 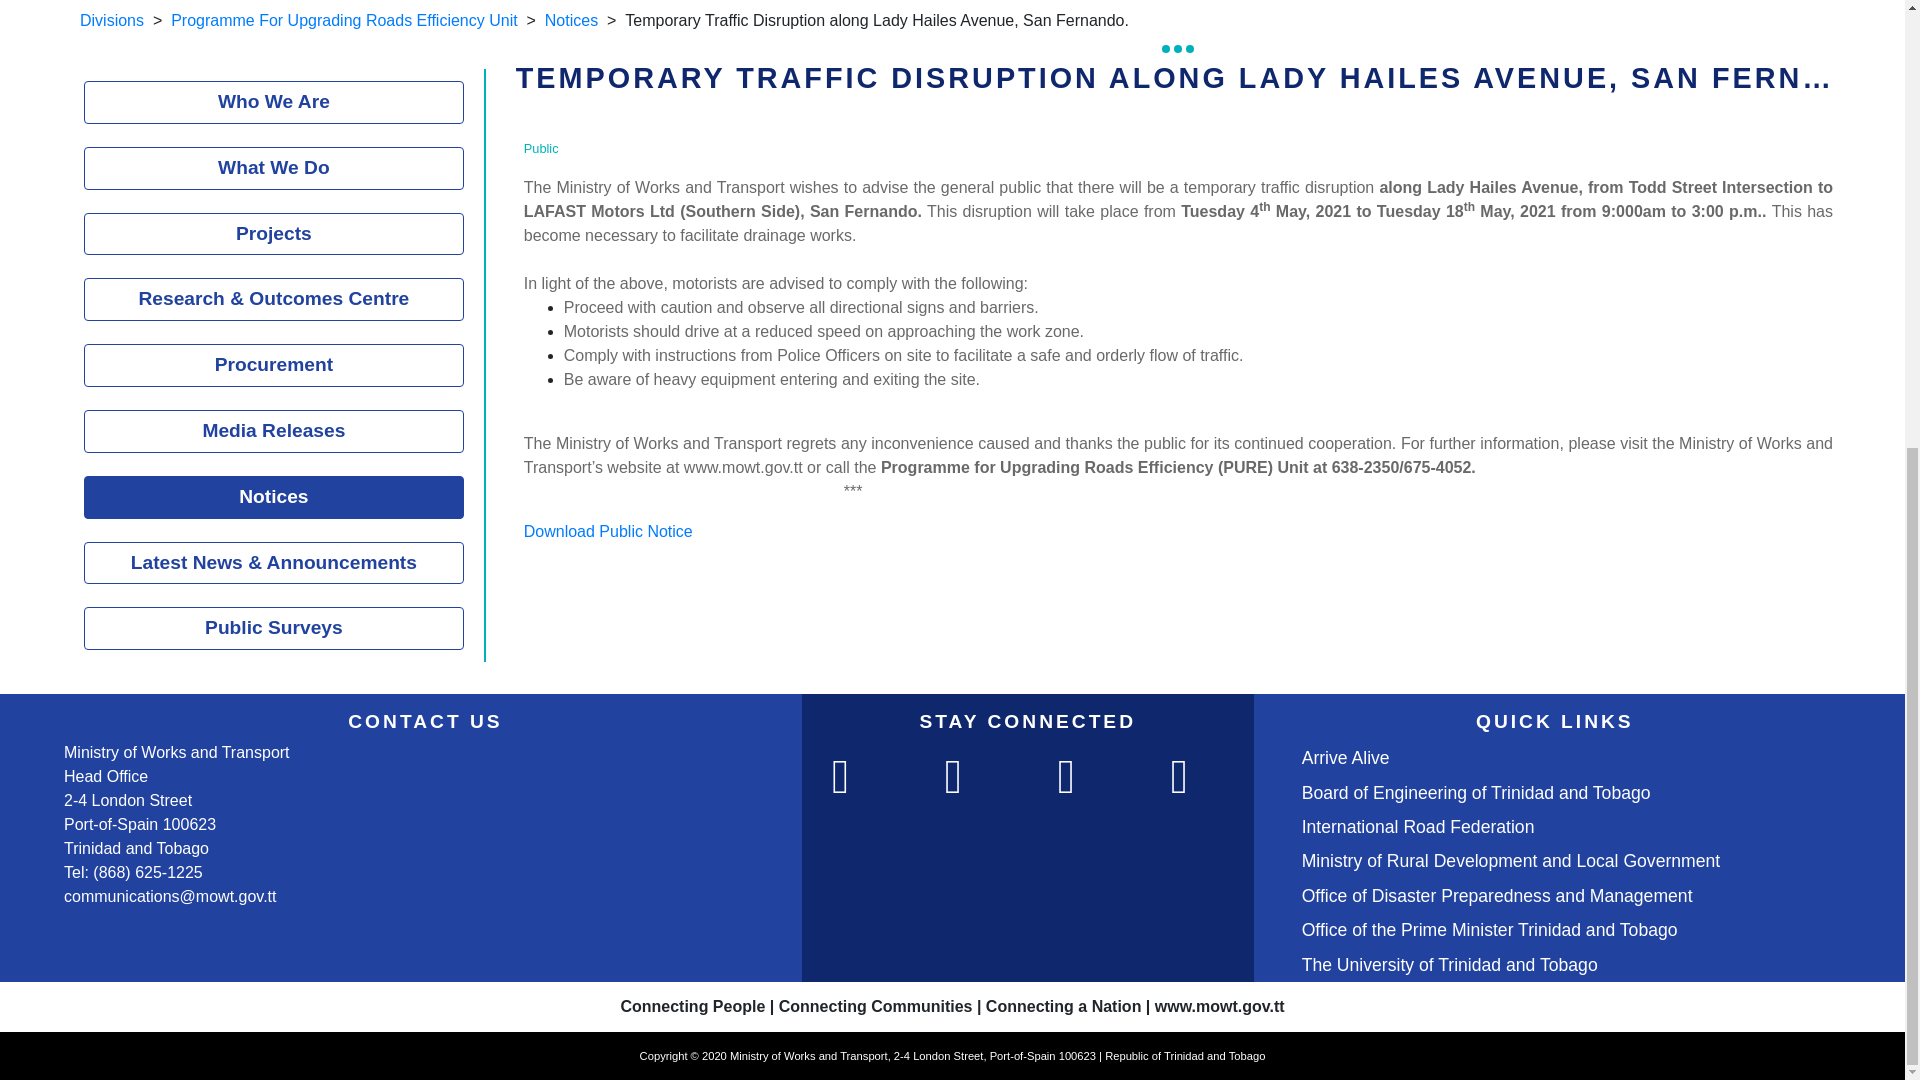 What do you see at coordinates (274, 498) in the screenshot?
I see `Notices` at bounding box center [274, 498].